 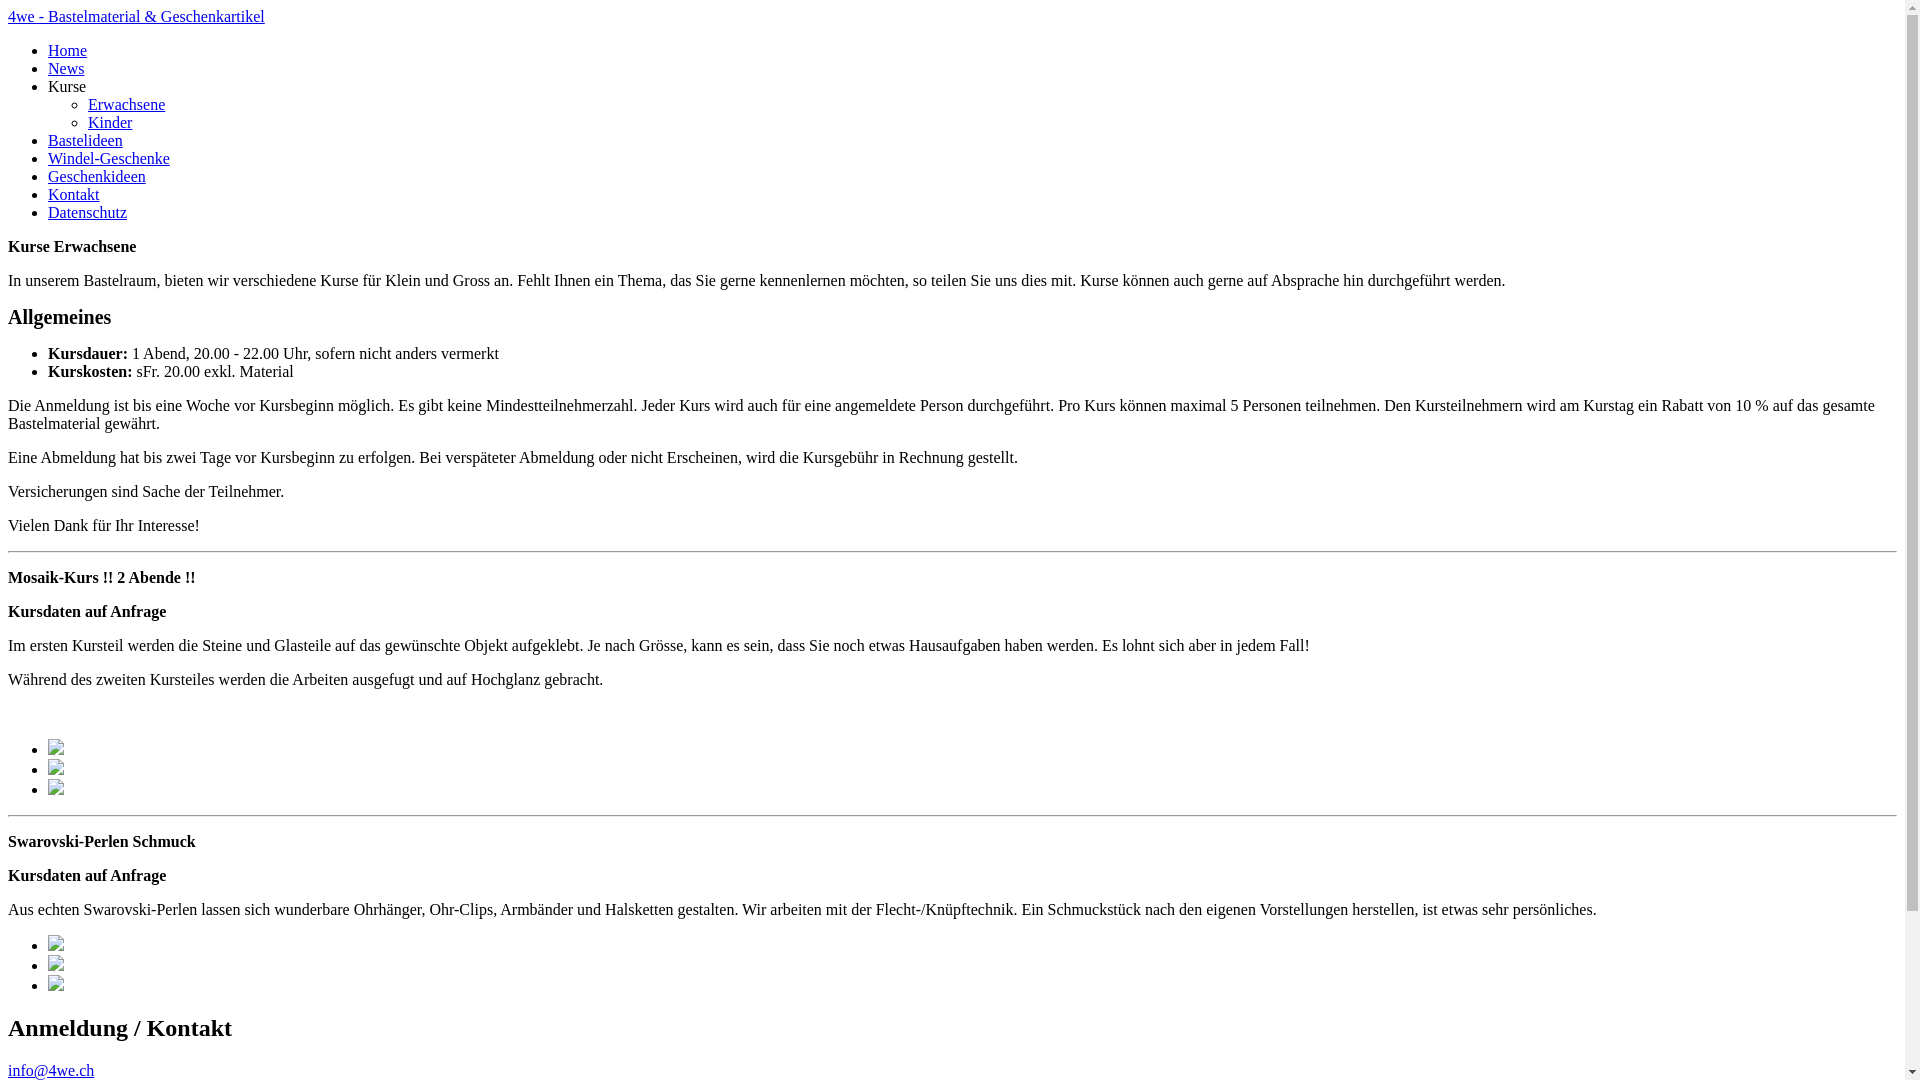 What do you see at coordinates (74, 194) in the screenshot?
I see `Kontakt` at bounding box center [74, 194].